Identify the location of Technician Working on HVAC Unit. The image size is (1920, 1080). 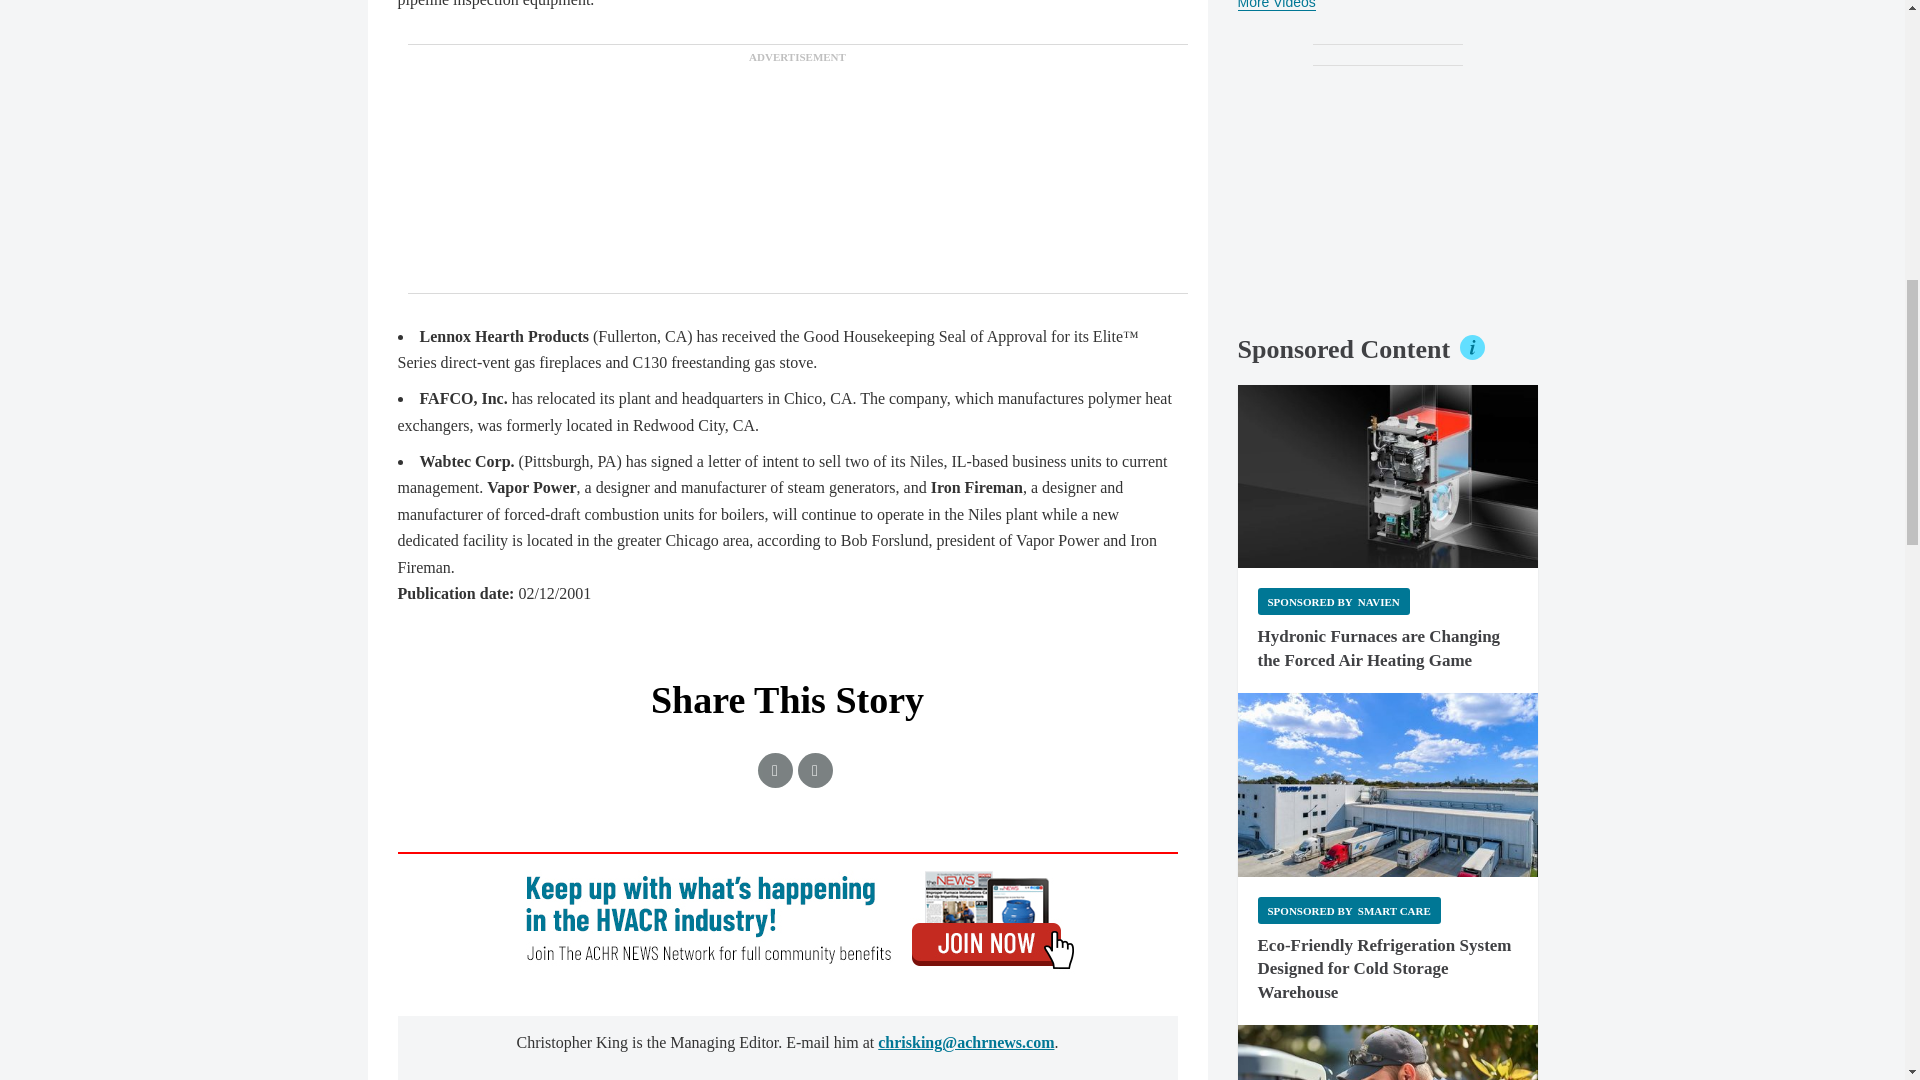
(1388, 1052).